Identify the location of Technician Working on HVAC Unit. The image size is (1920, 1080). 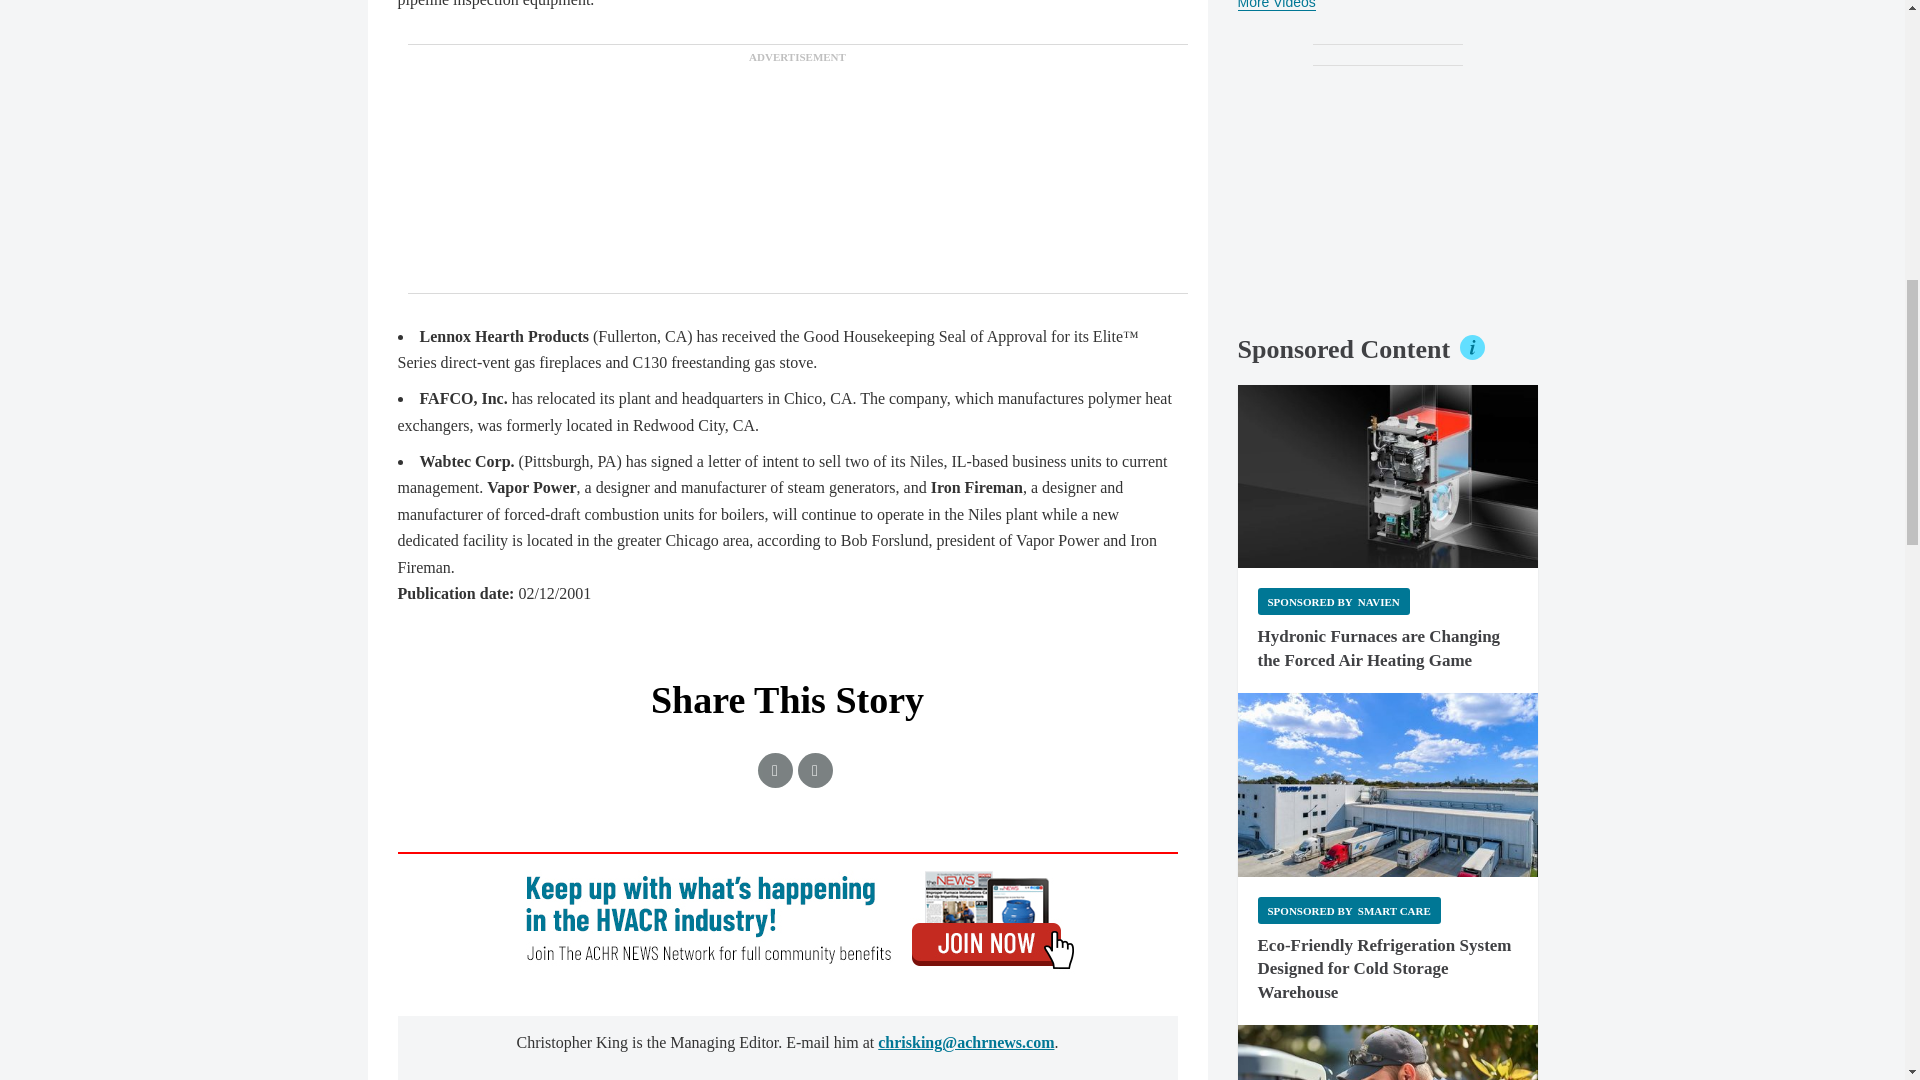
(1388, 1052).